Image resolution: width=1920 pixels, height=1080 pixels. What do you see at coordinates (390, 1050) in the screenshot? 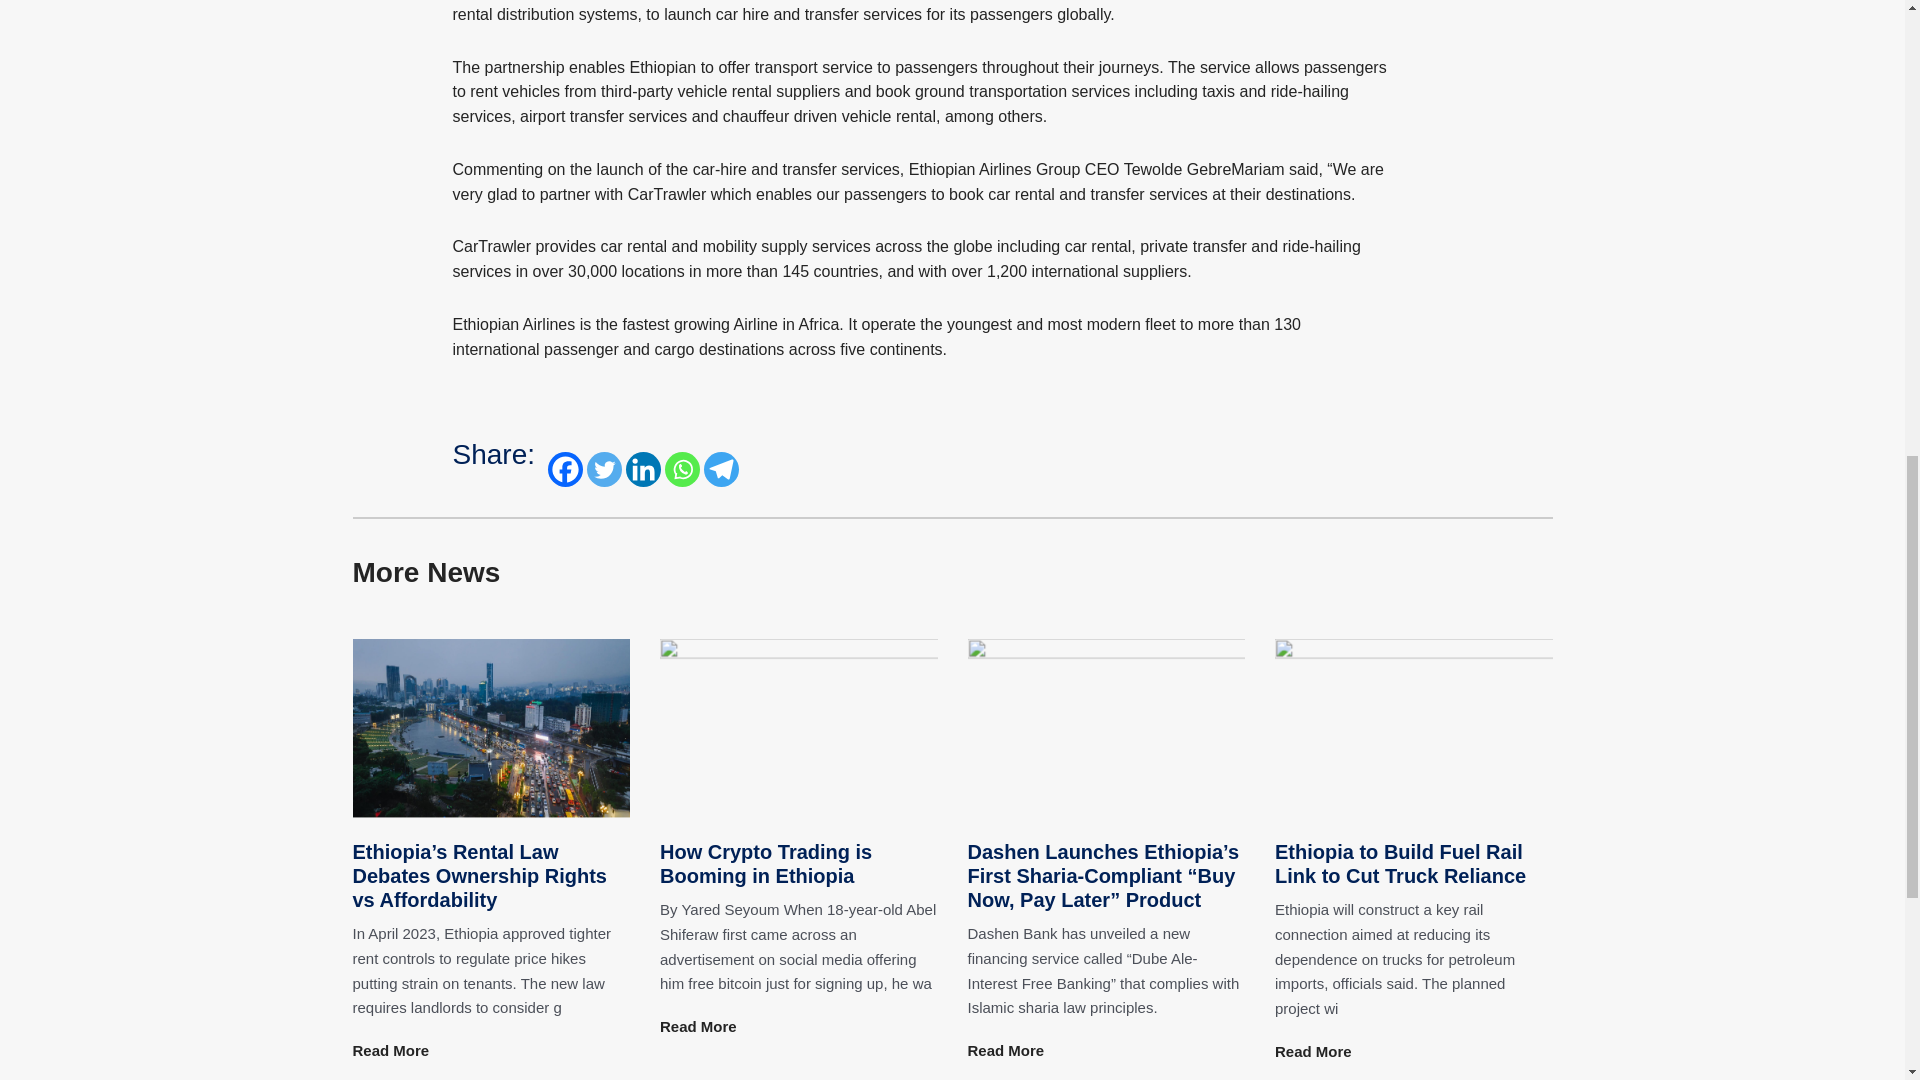
I see `Read More` at bounding box center [390, 1050].